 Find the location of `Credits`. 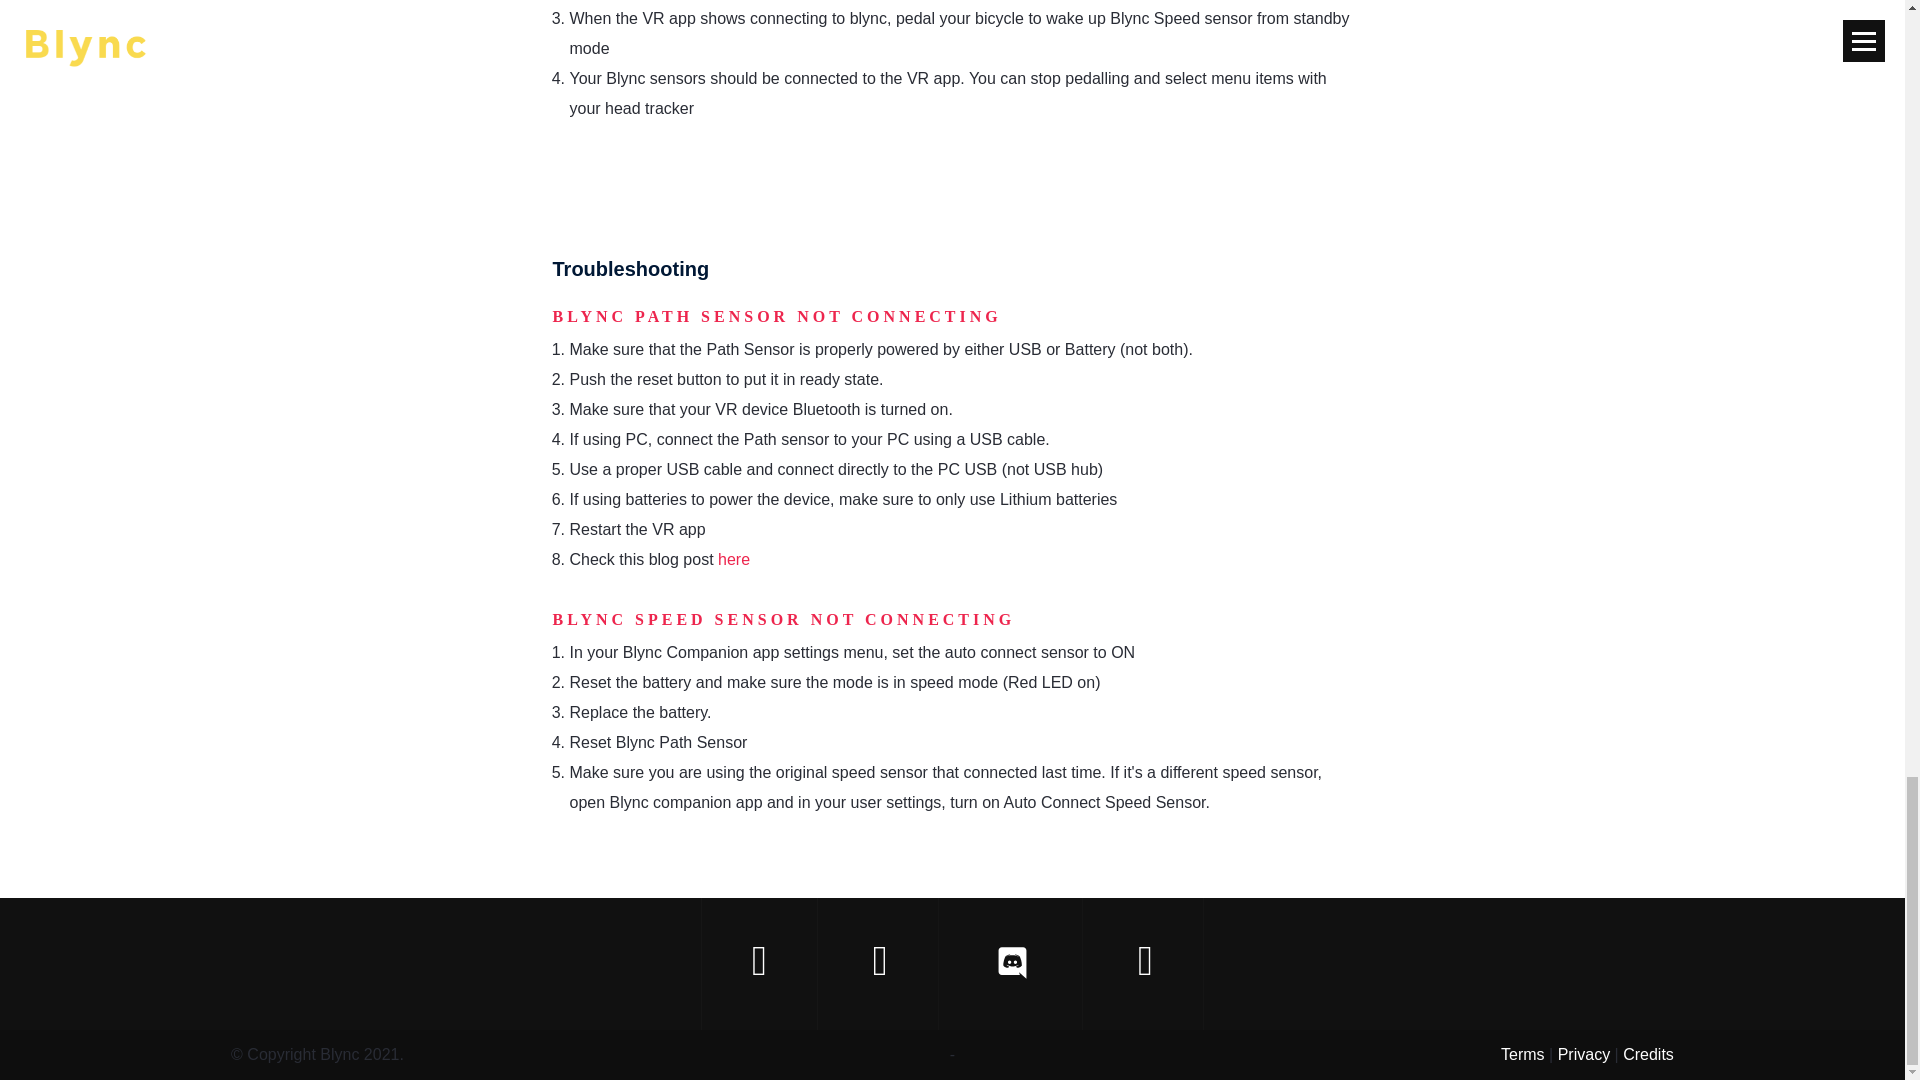

Credits is located at coordinates (1648, 1054).